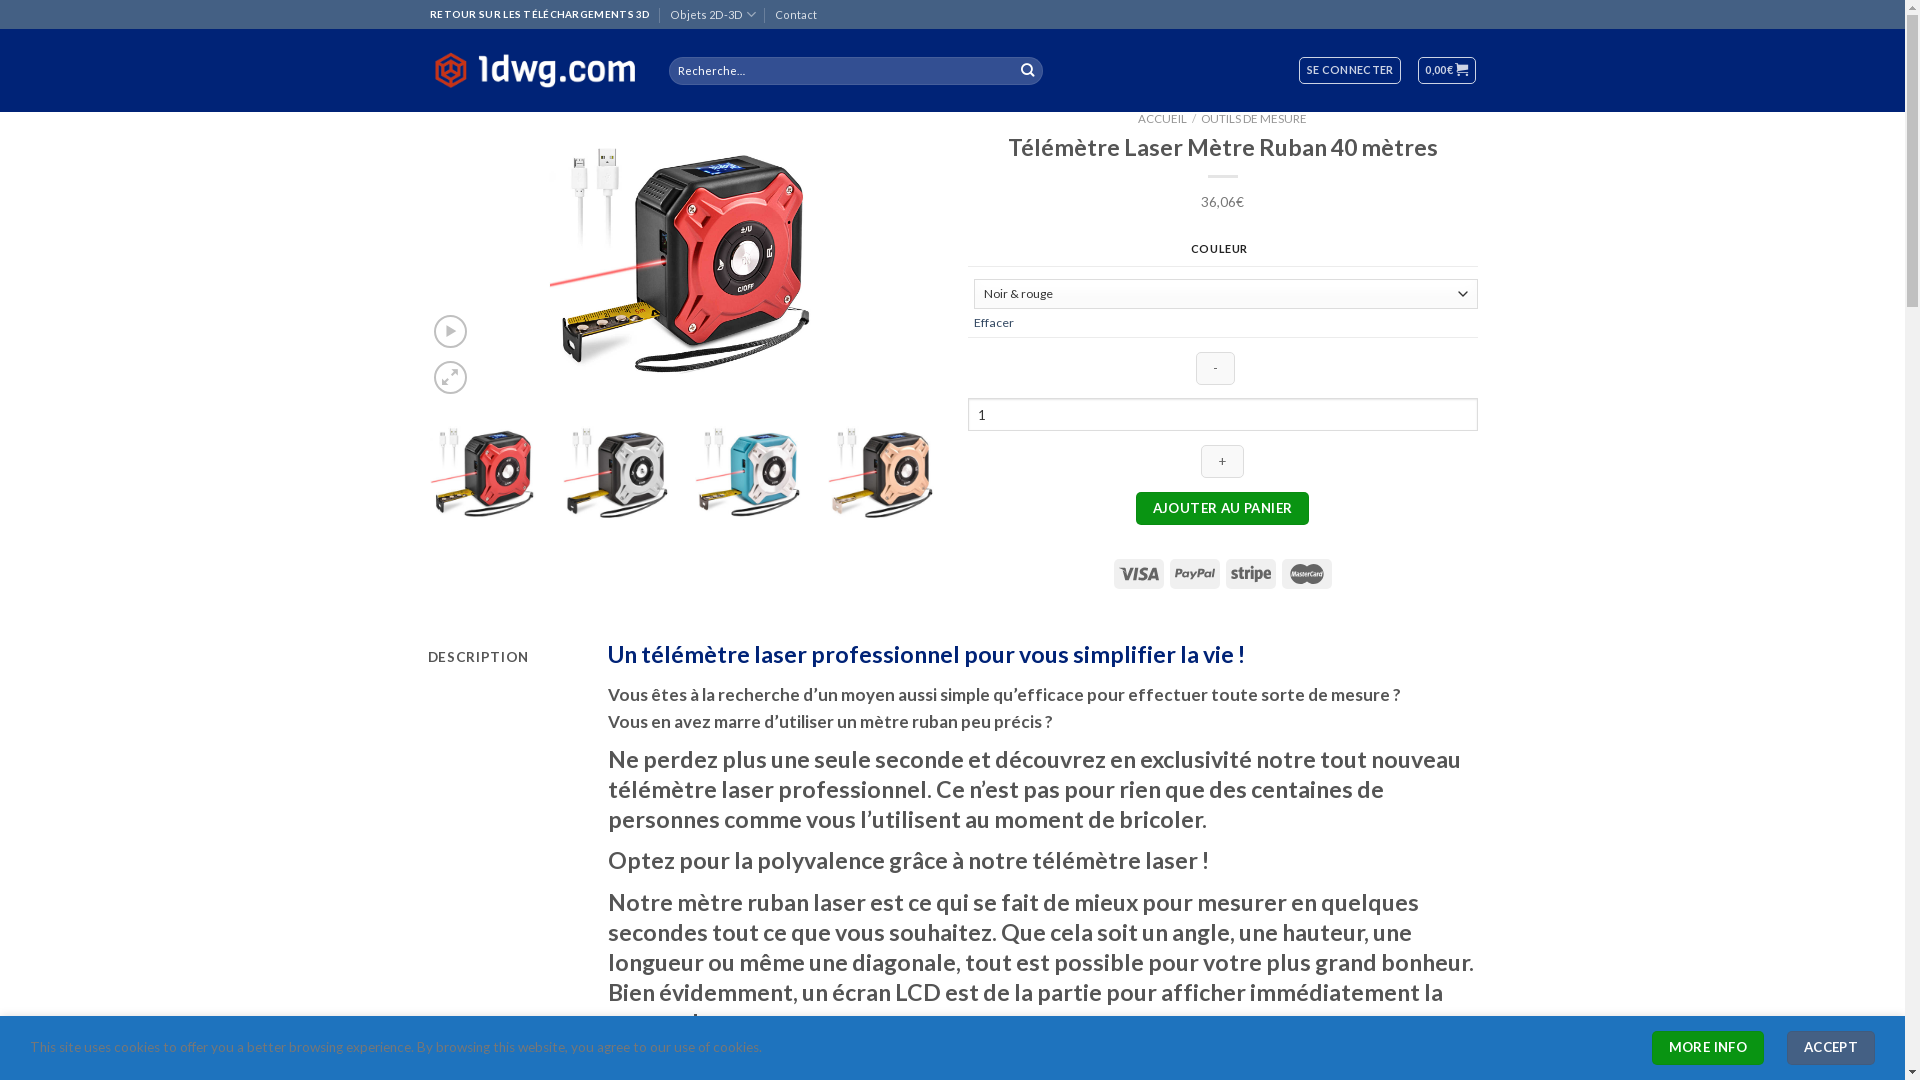 This screenshot has width=1920, height=1080. What do you see at coordinates (534, 70) in the screenshot?
I see `1DWG Boutique` at bounding box center [534, 70].